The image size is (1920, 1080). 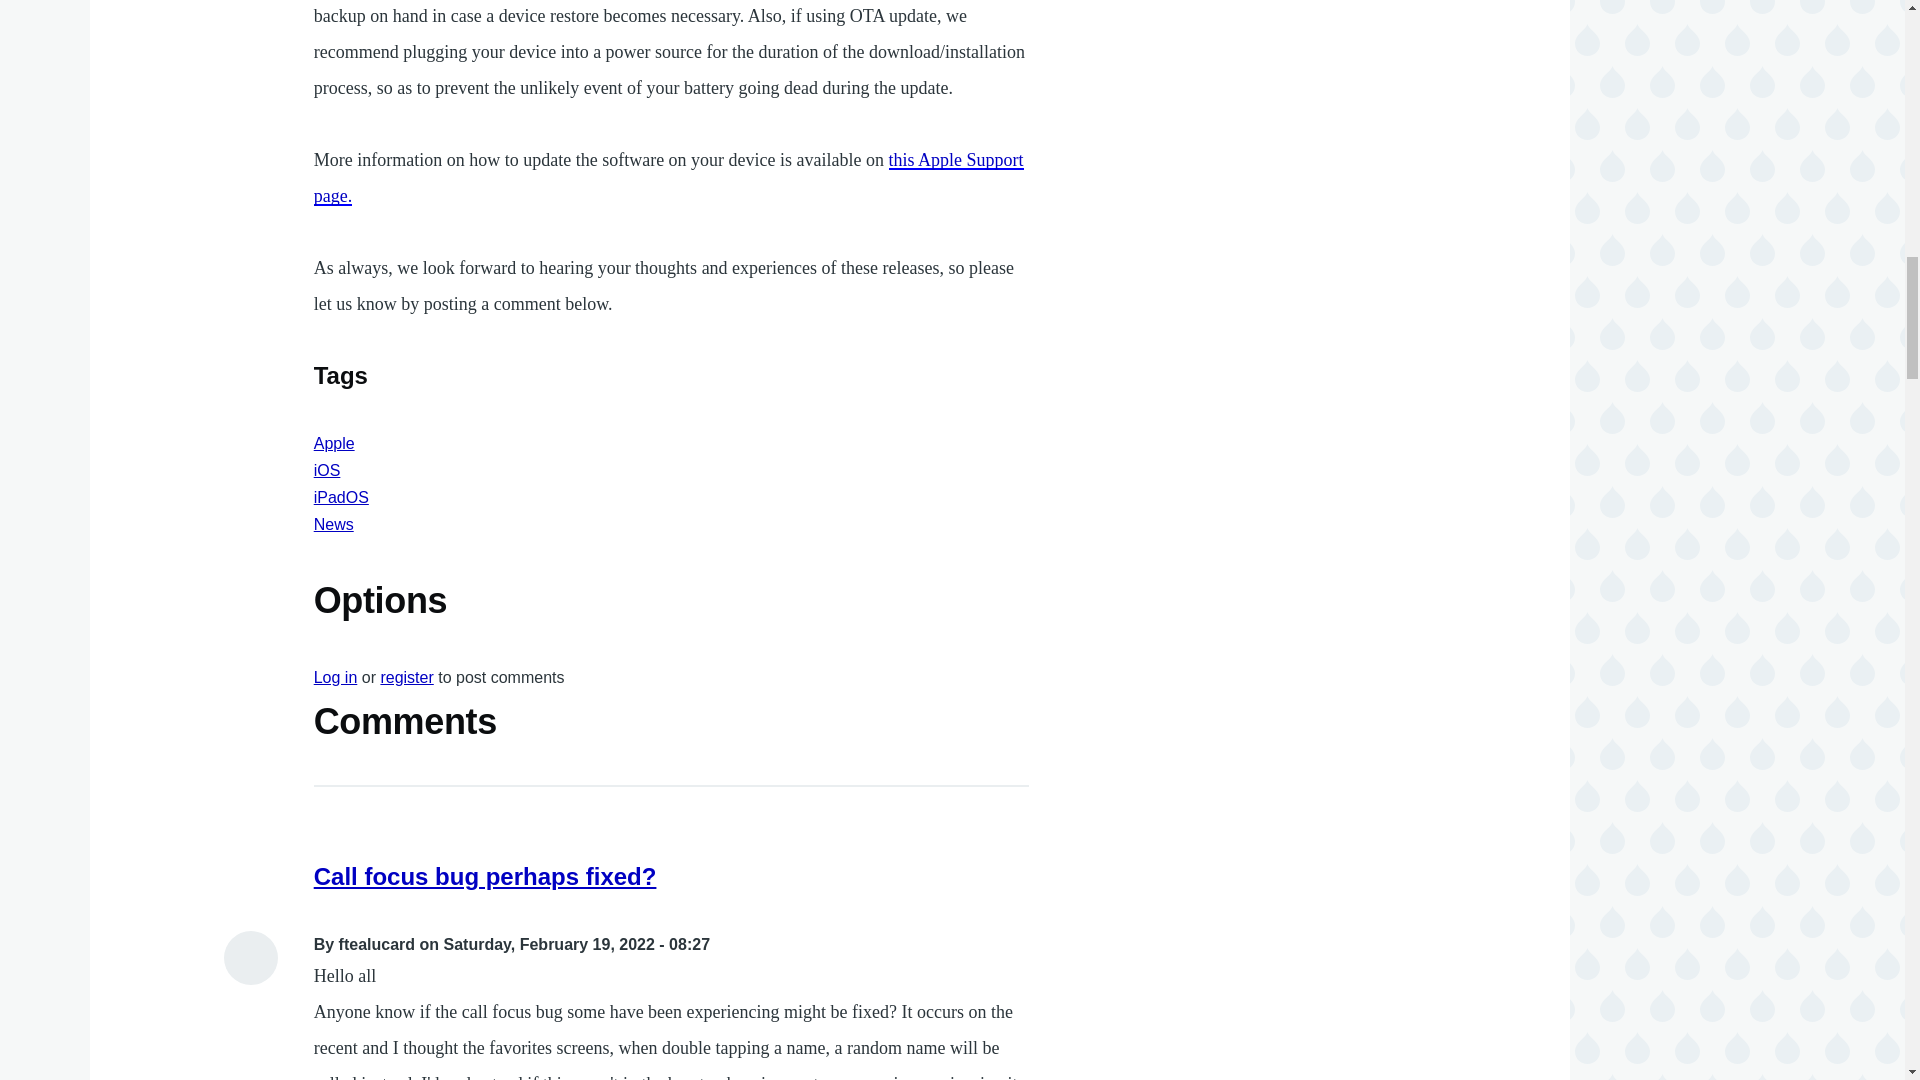 I want to click on News, so click(x=334, y=524).